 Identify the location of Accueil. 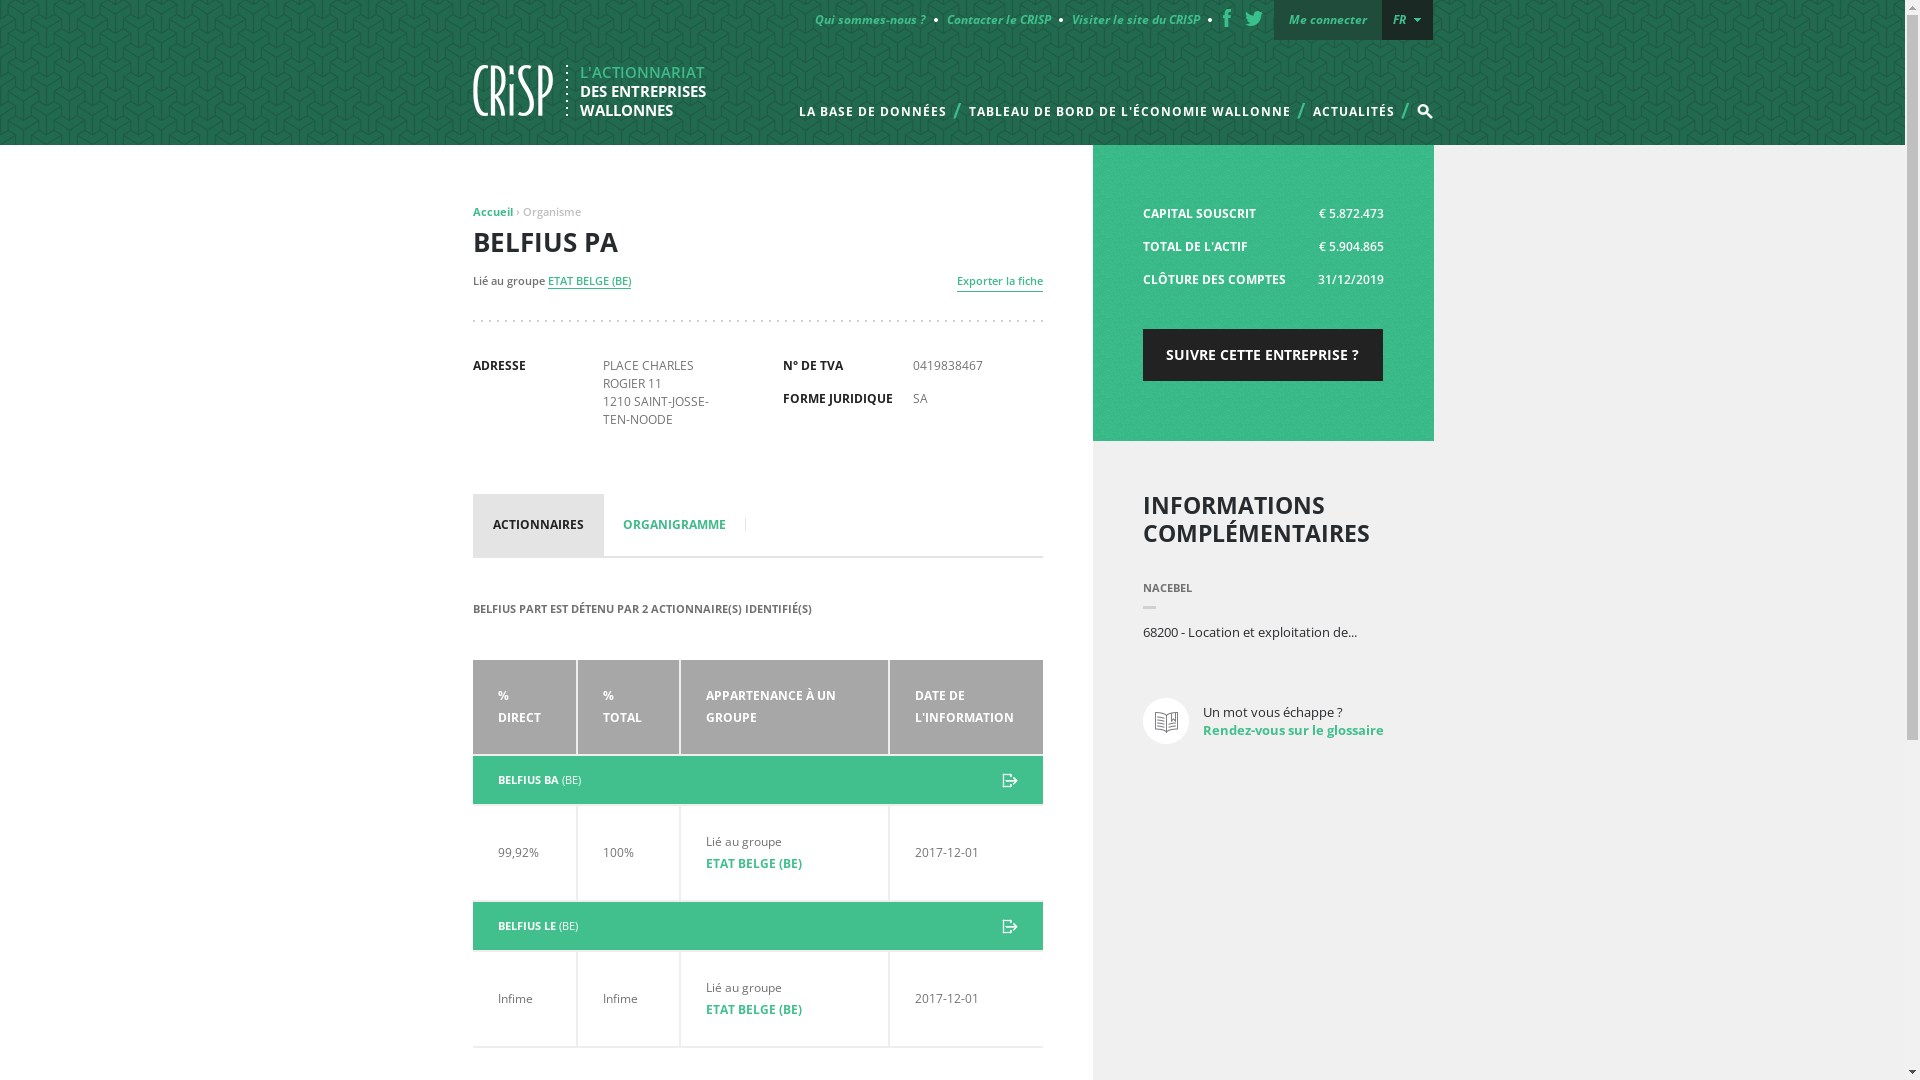
(492, 212).